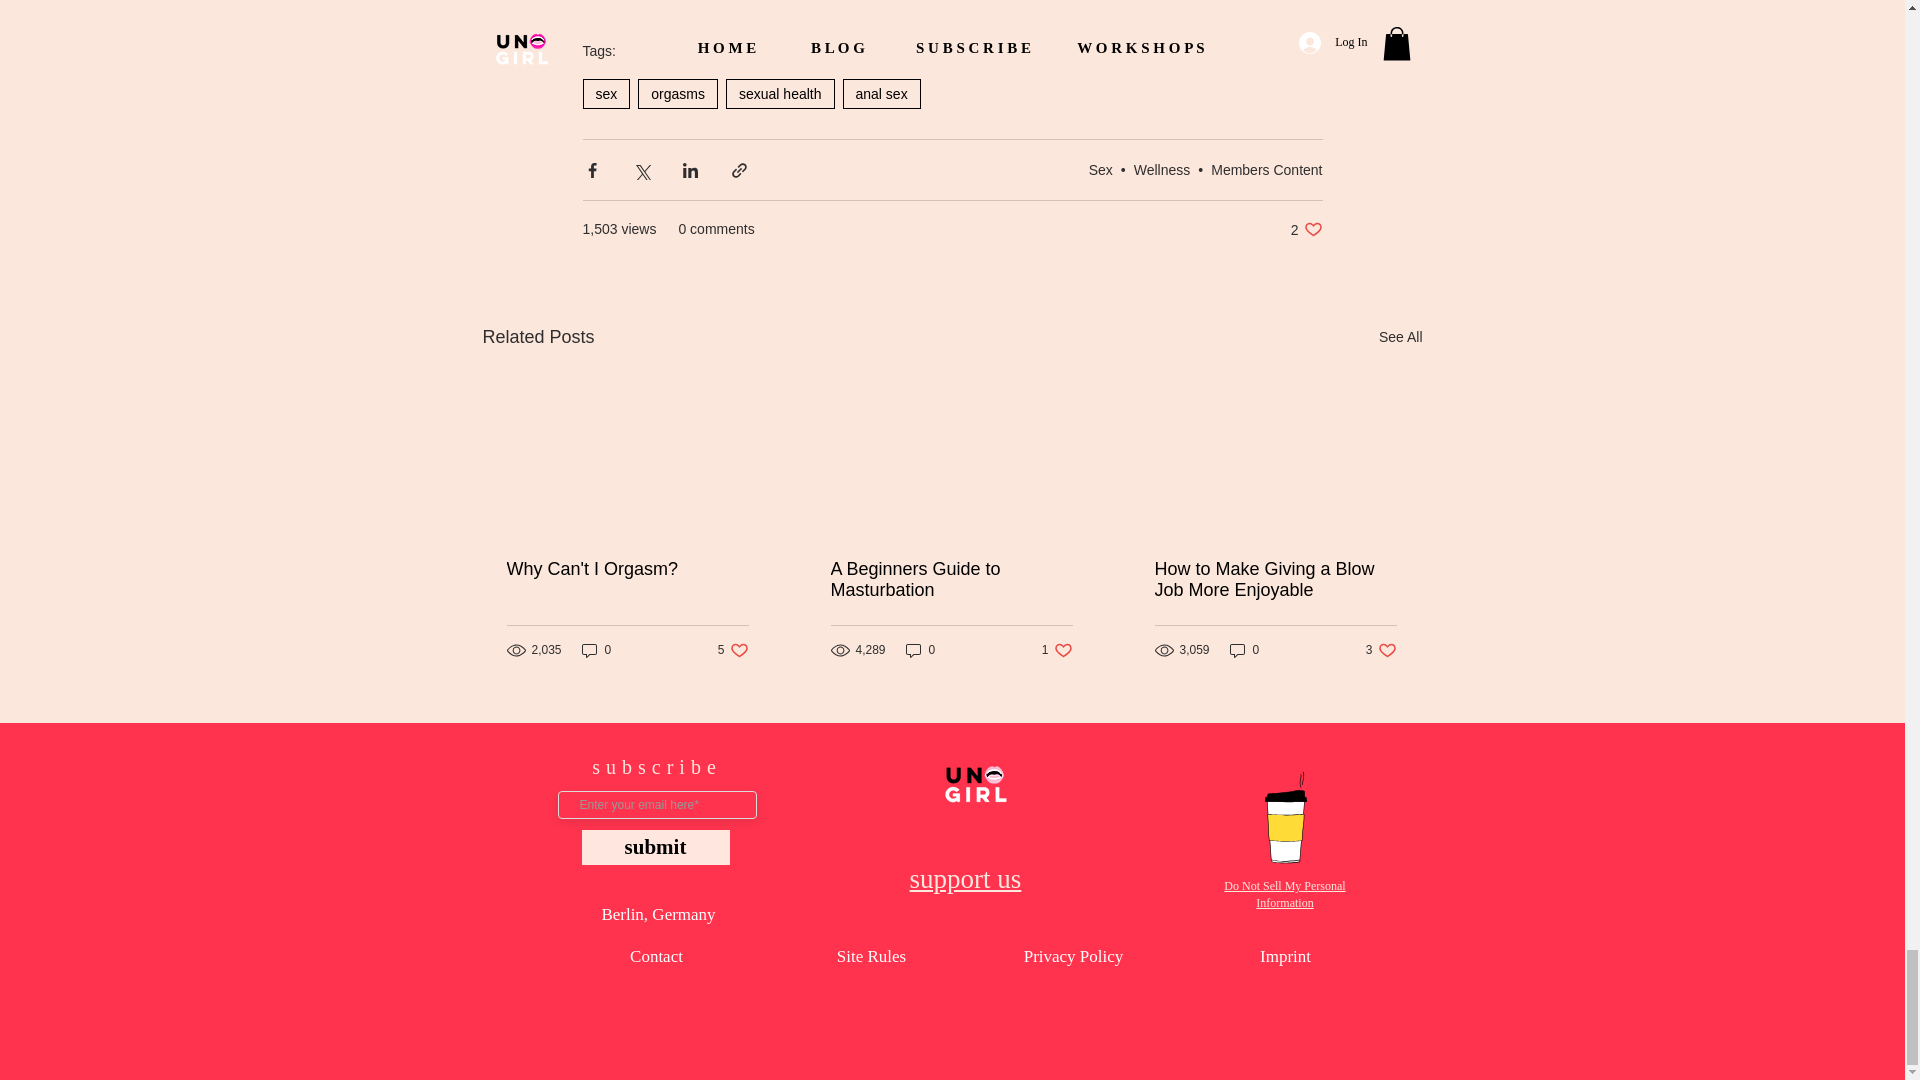  I want to click on Sex, so click(1100, 170).